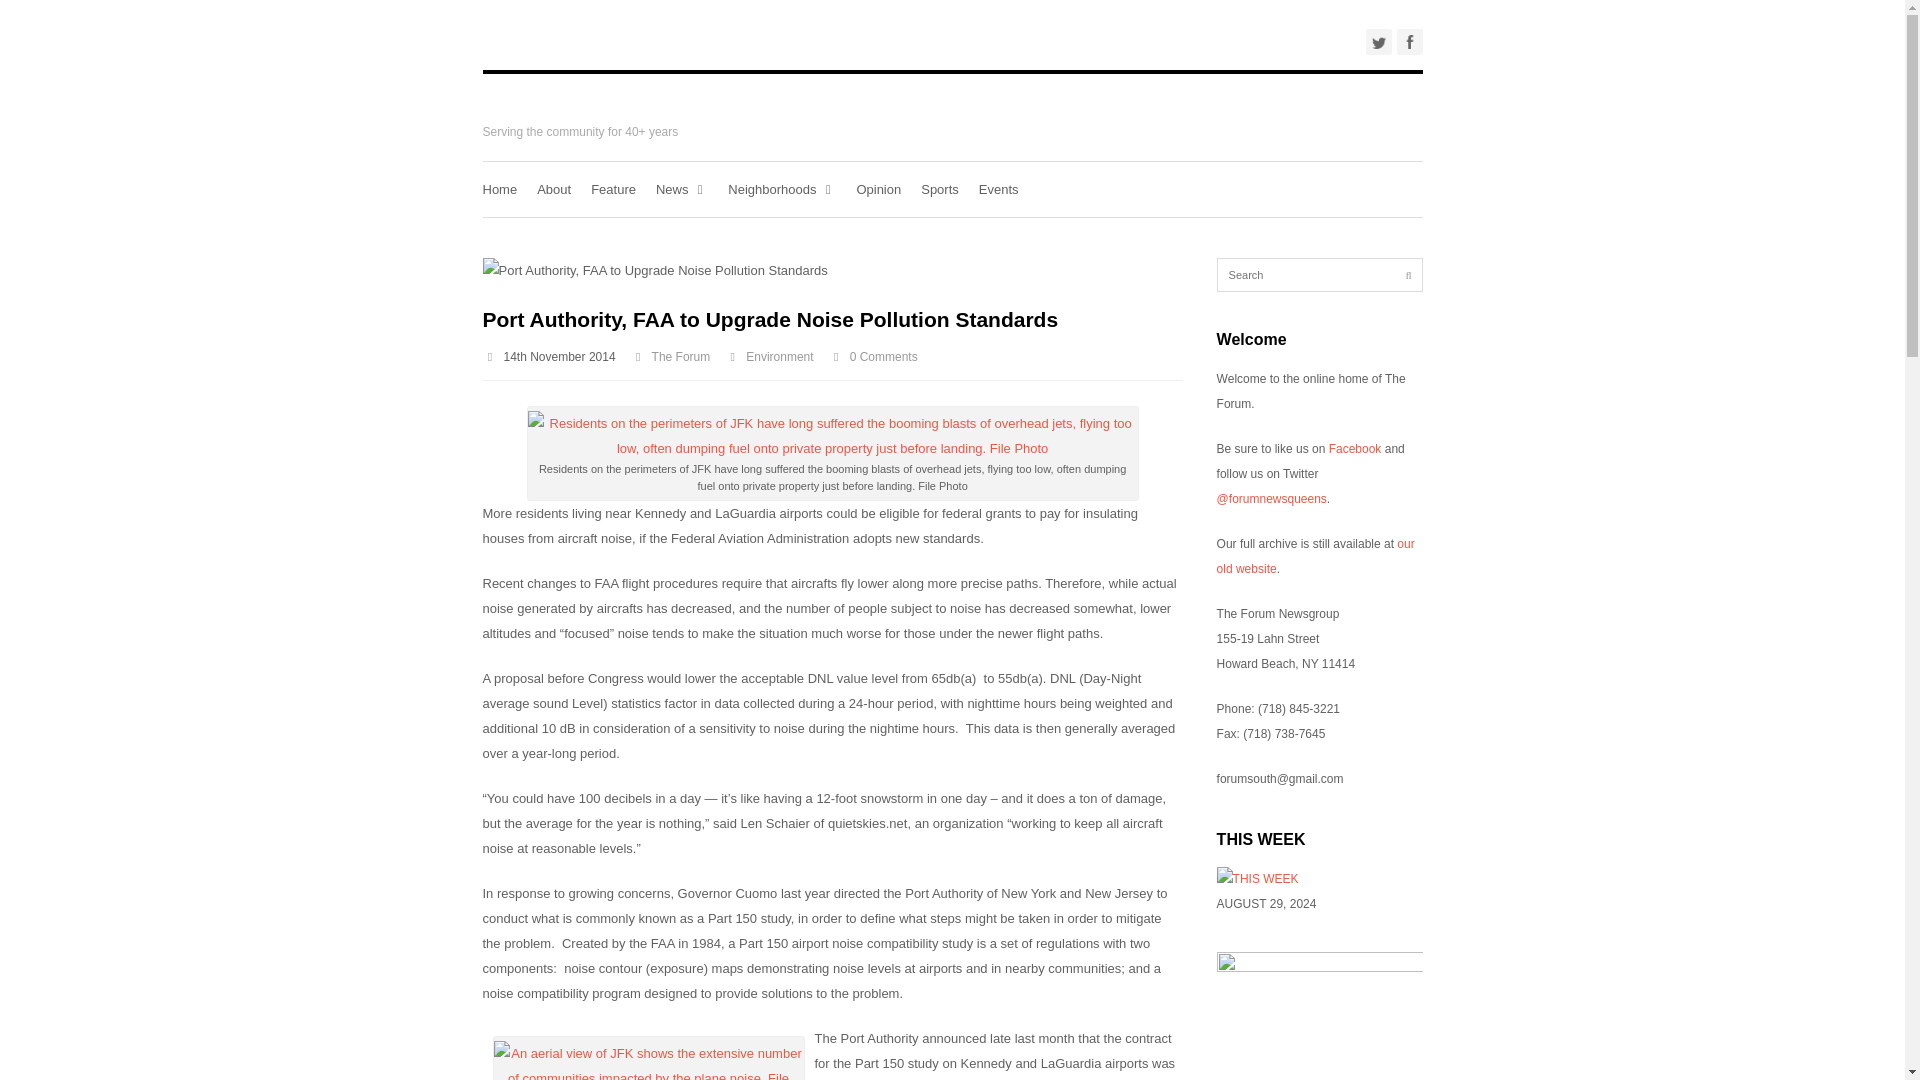 Image resolution: width=1920 pixels, height=1080 pixels. Describe the element at coordinates (682, 190) in the screenshot. I see `News` at that location.